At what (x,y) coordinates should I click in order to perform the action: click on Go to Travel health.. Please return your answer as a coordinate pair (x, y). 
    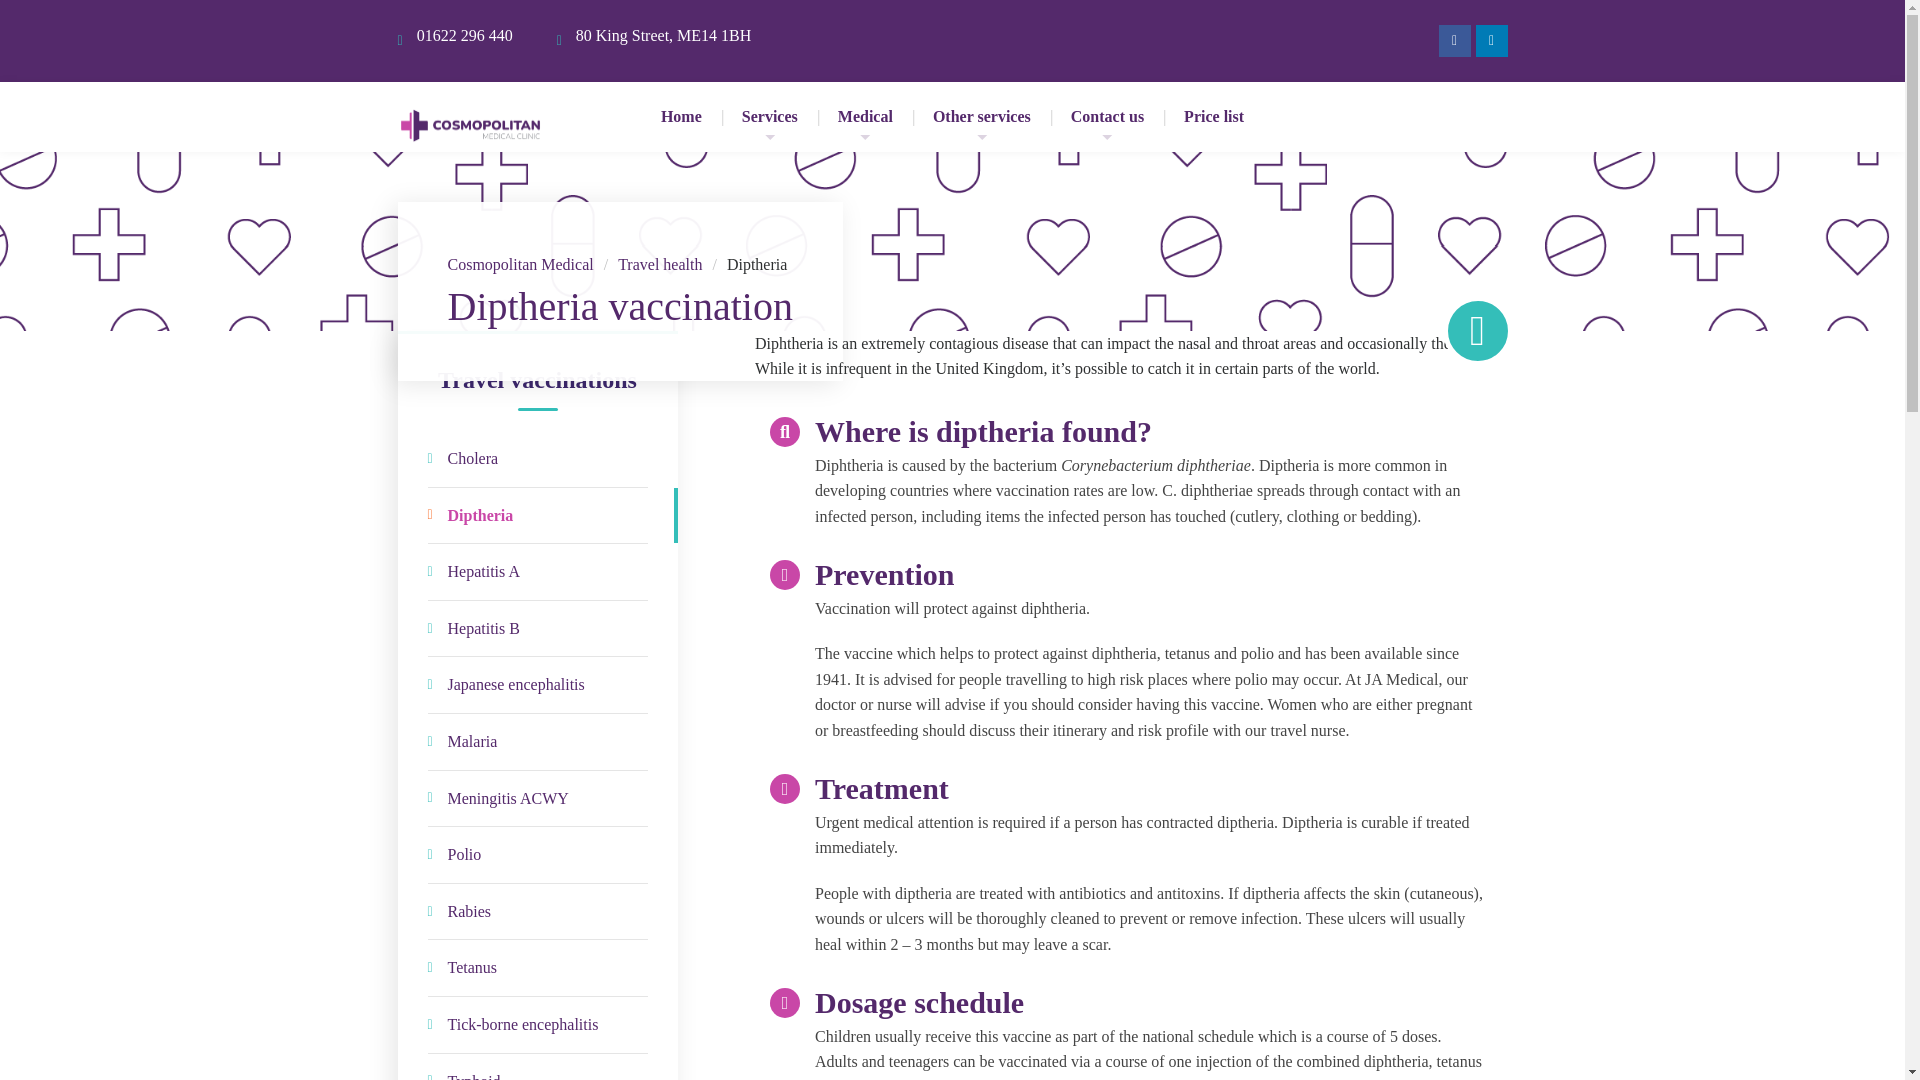
    Looking at the image, I should click on (660, 264).